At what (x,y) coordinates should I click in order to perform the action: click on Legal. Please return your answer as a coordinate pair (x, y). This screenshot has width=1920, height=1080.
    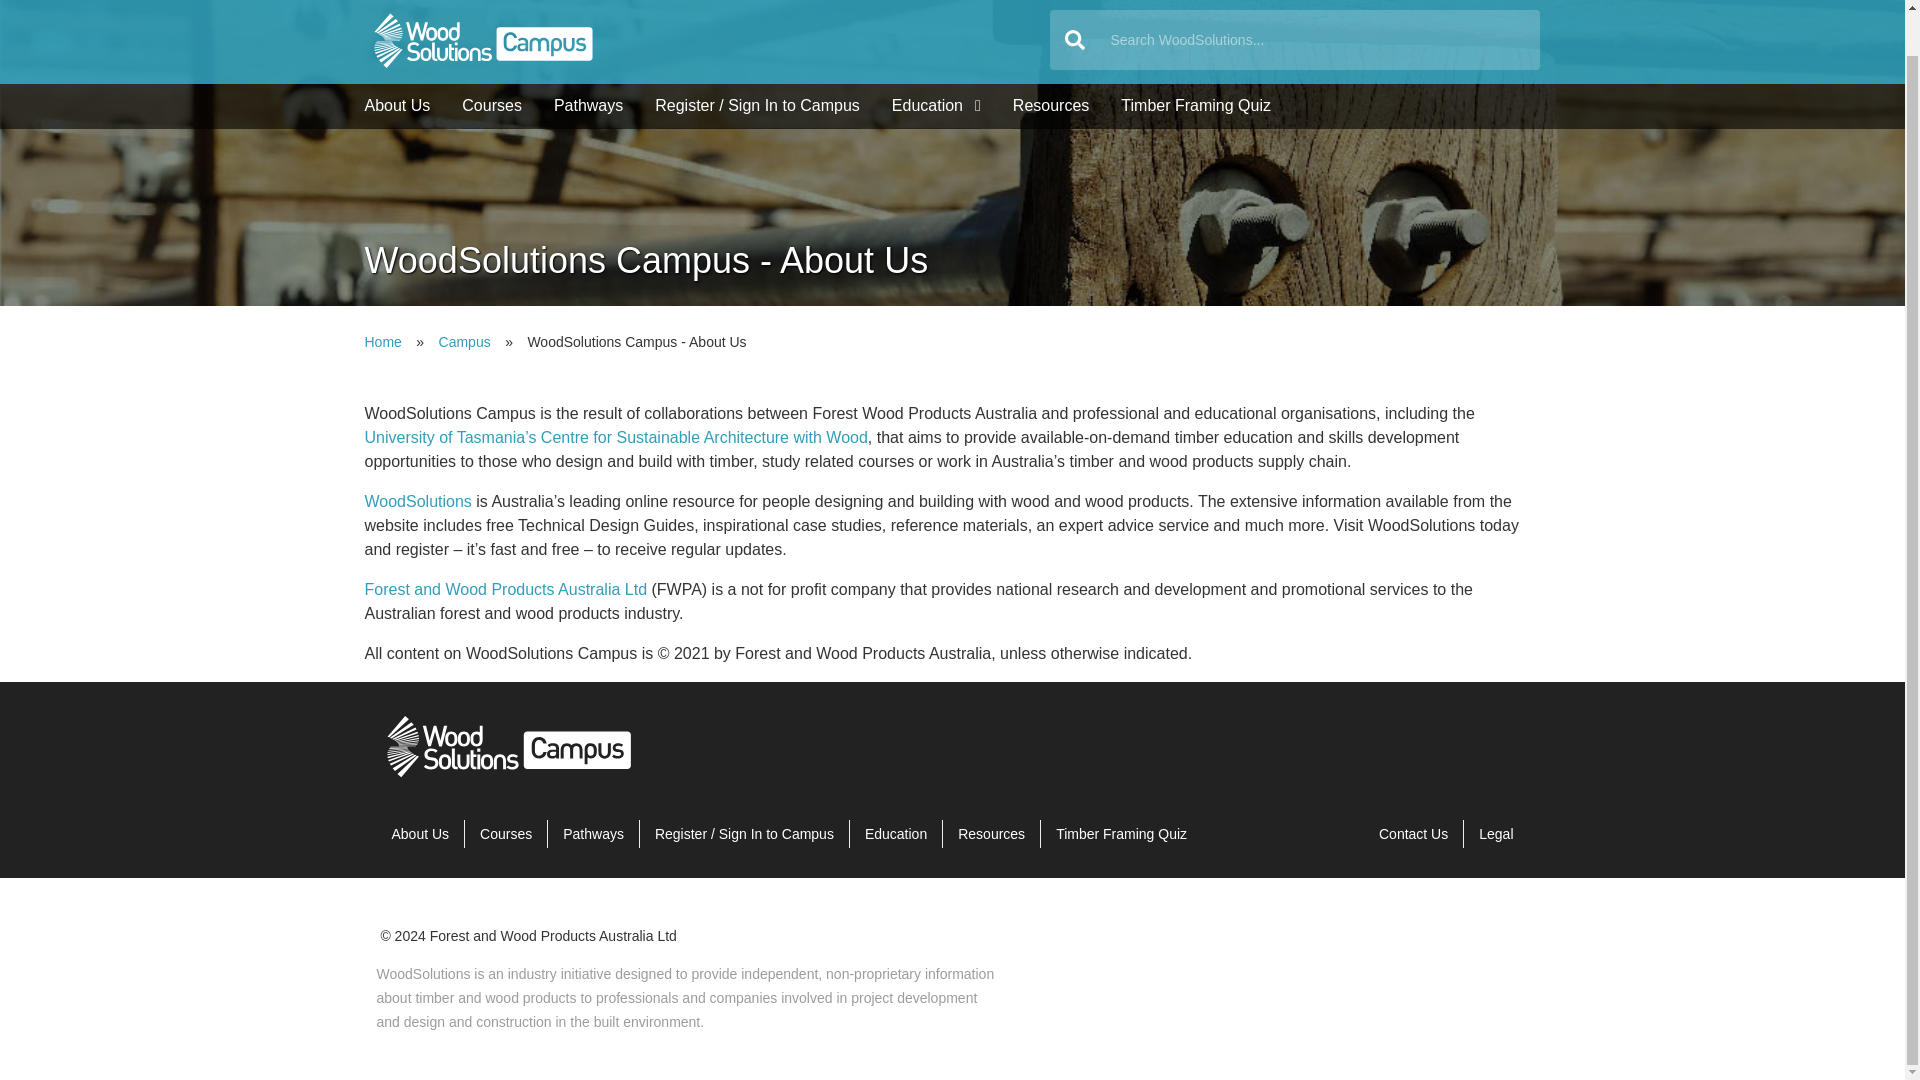
    Looking at the image, I should click on (1496, 833).